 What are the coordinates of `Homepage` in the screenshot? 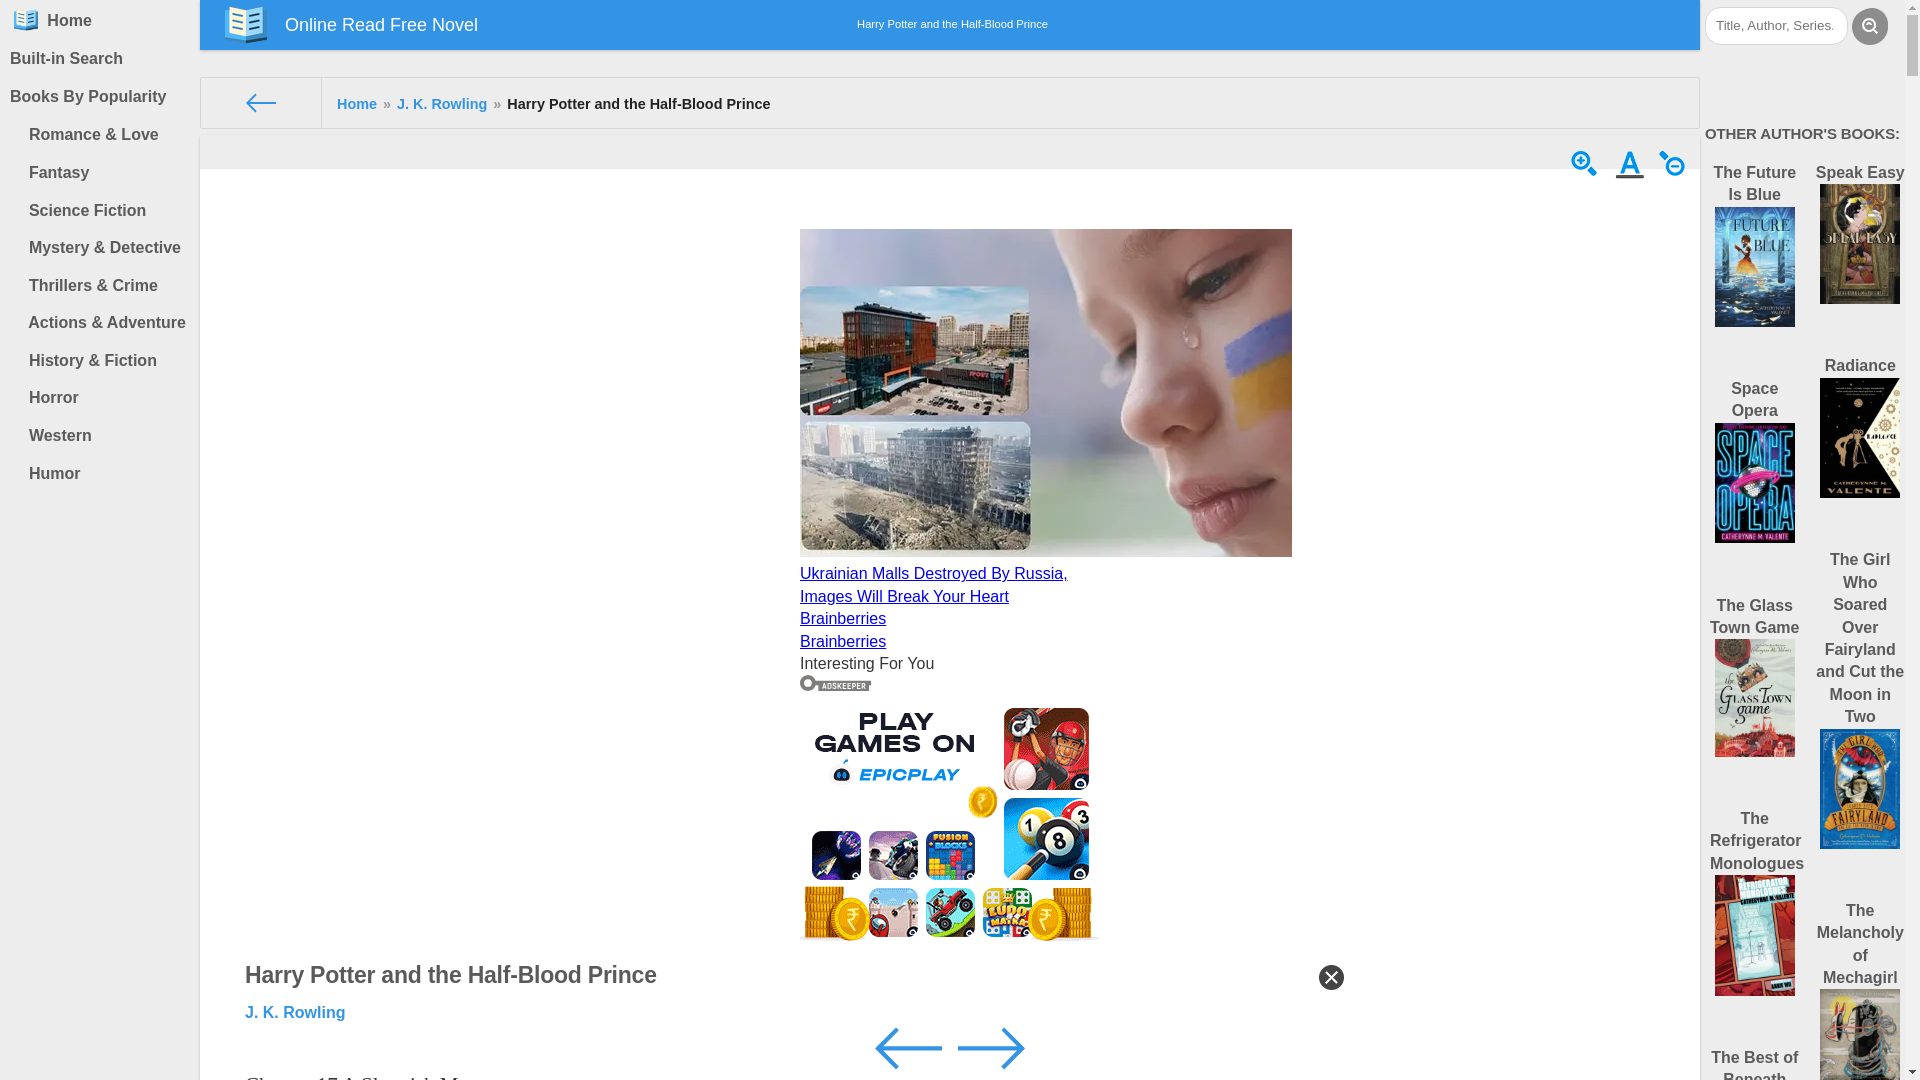 It's located at (26, 20).